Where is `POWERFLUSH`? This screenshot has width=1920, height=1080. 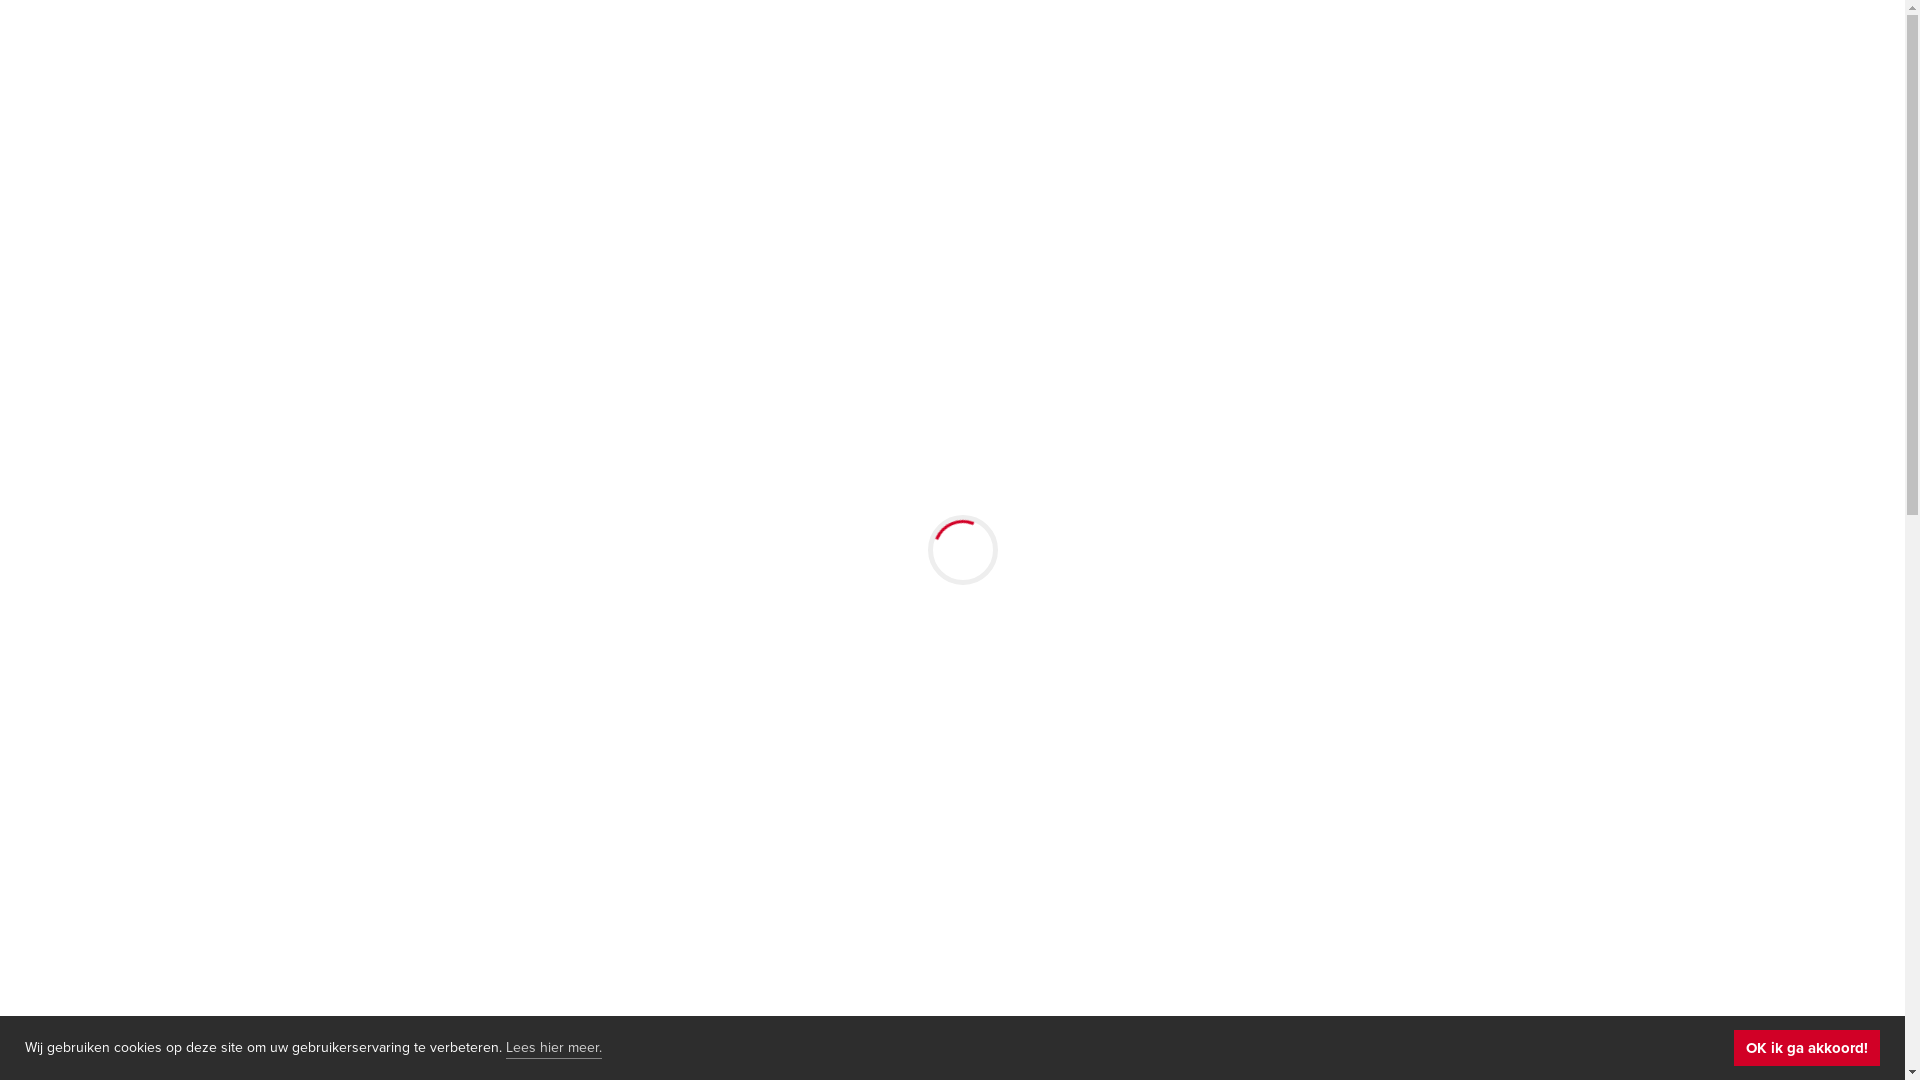
POWERFLUSH is located at coordinates (1136, 45).